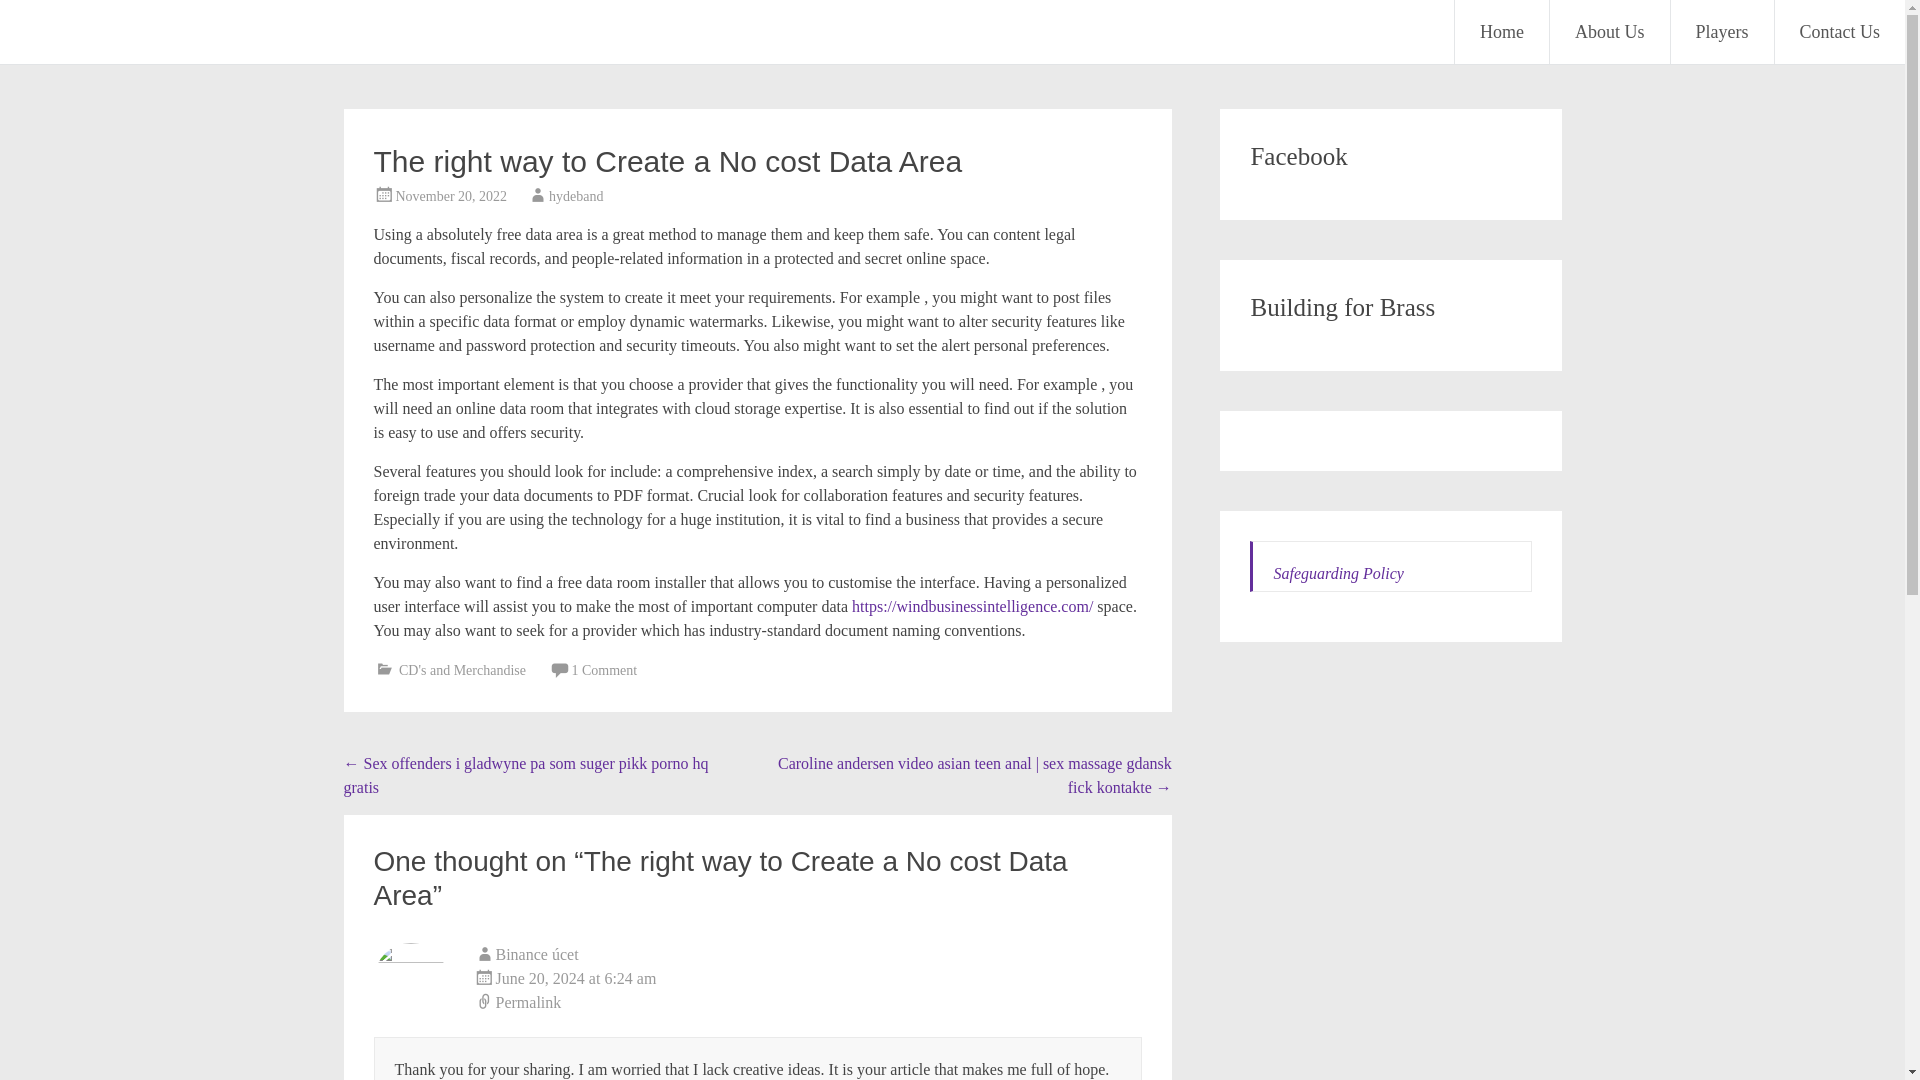  I want to click on Hyde Band, so click(114, 30).